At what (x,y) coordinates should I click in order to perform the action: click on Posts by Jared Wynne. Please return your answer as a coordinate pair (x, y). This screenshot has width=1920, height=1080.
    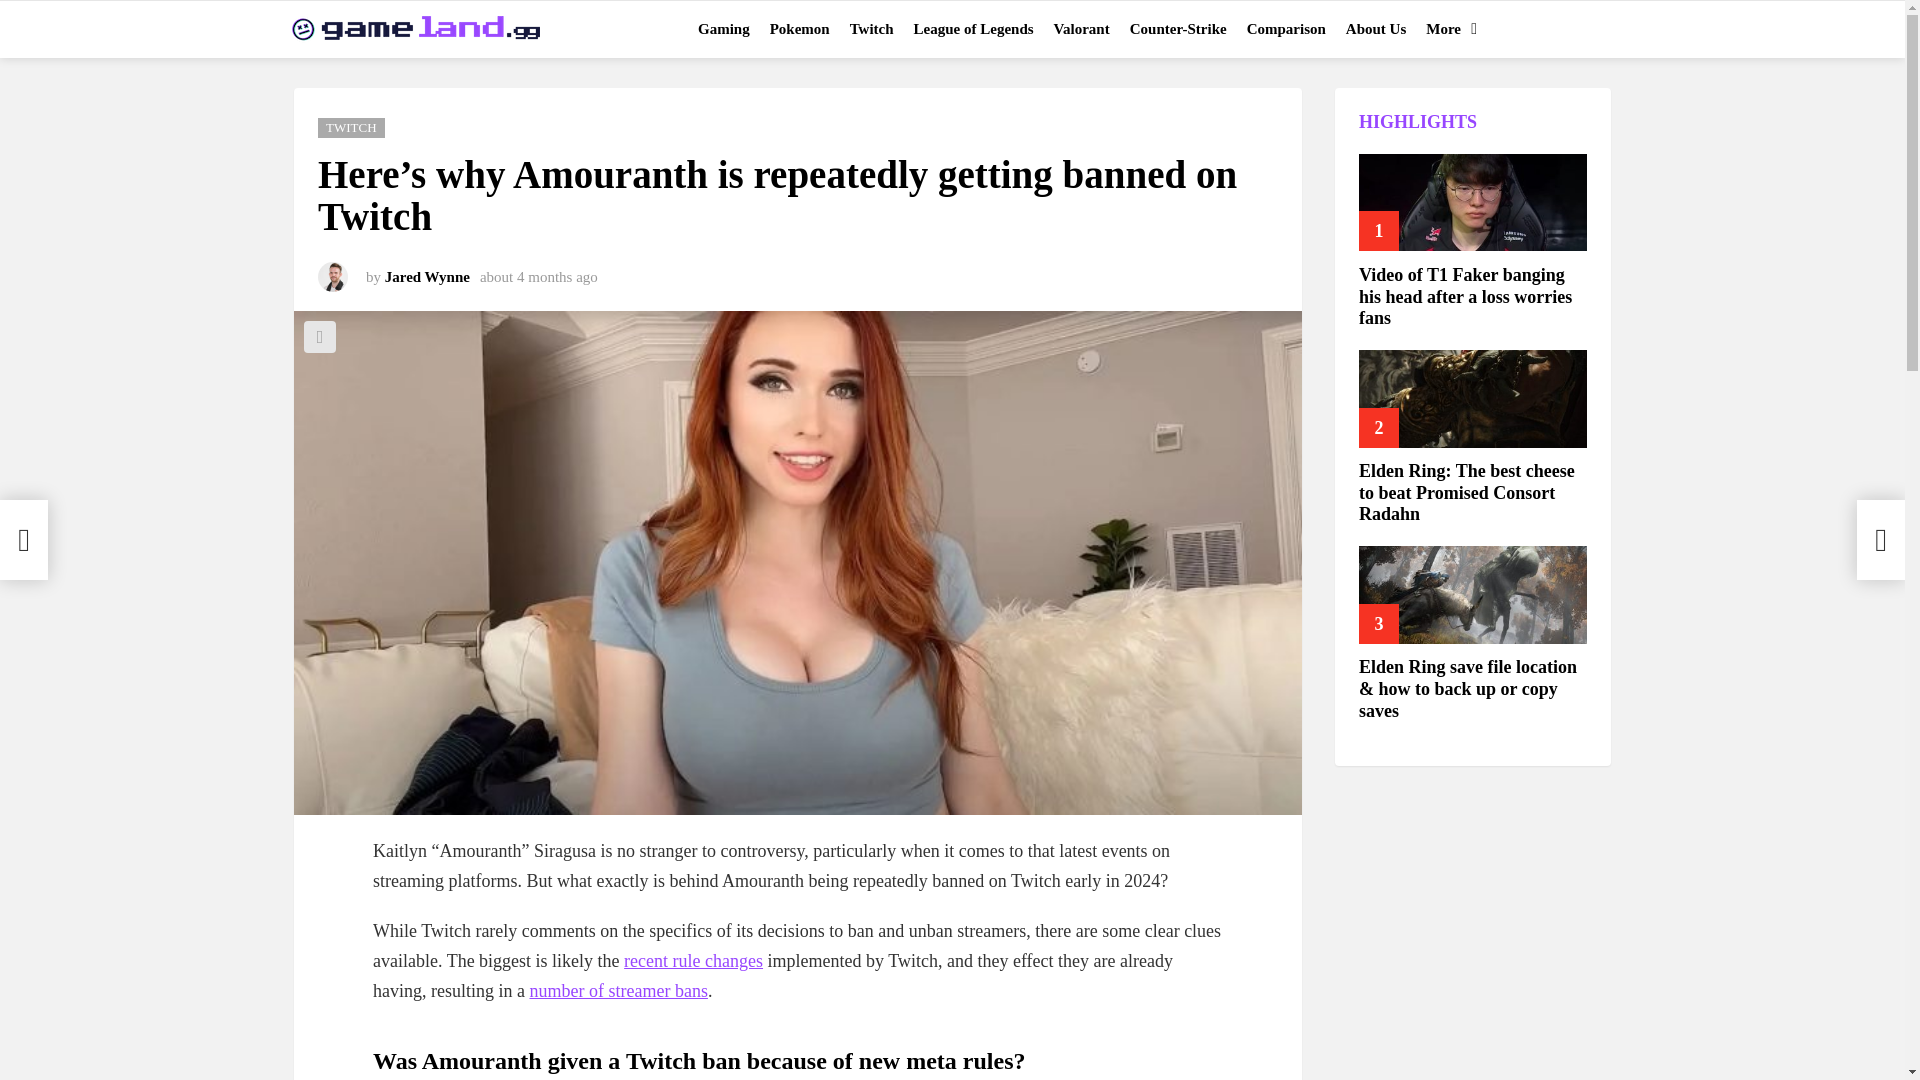
    Looking at the image, I should click on (428, 276).